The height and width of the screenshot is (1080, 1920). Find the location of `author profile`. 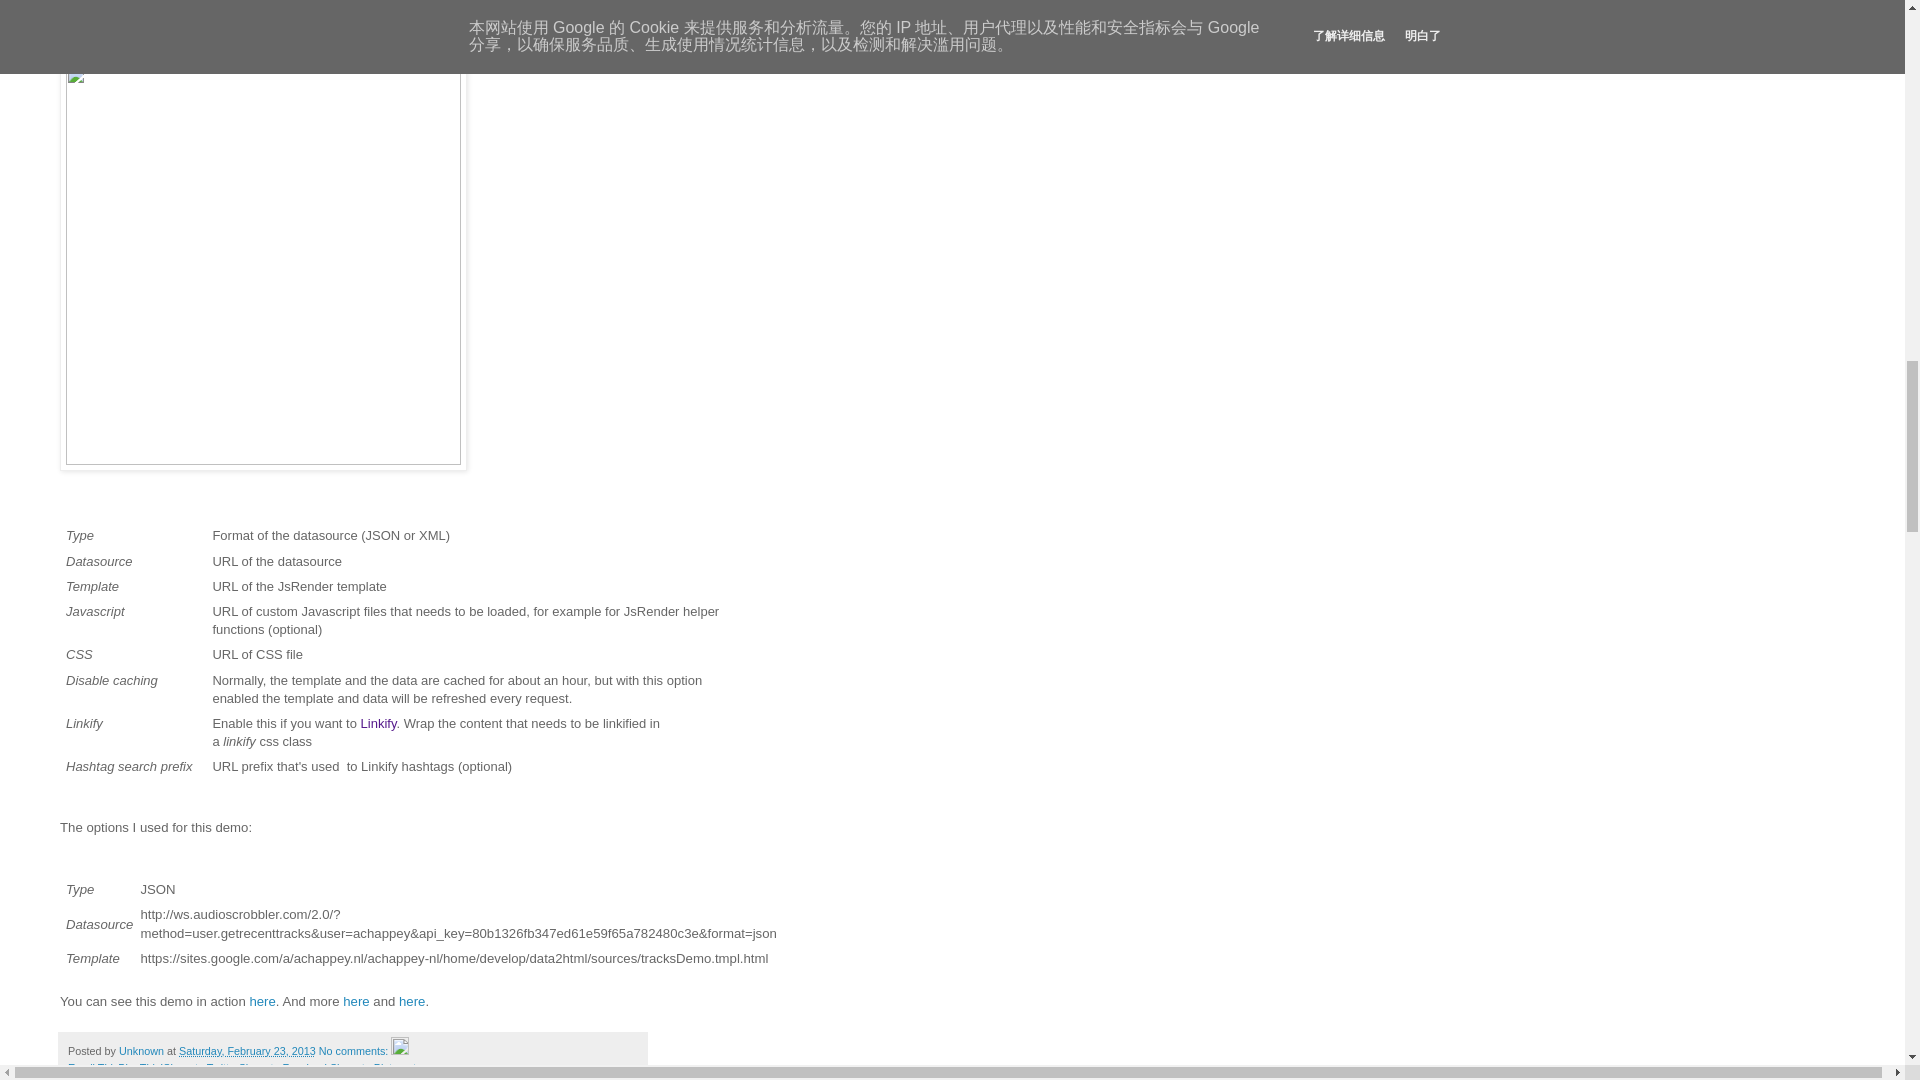

author profile is located at coordinates (143, 1051).